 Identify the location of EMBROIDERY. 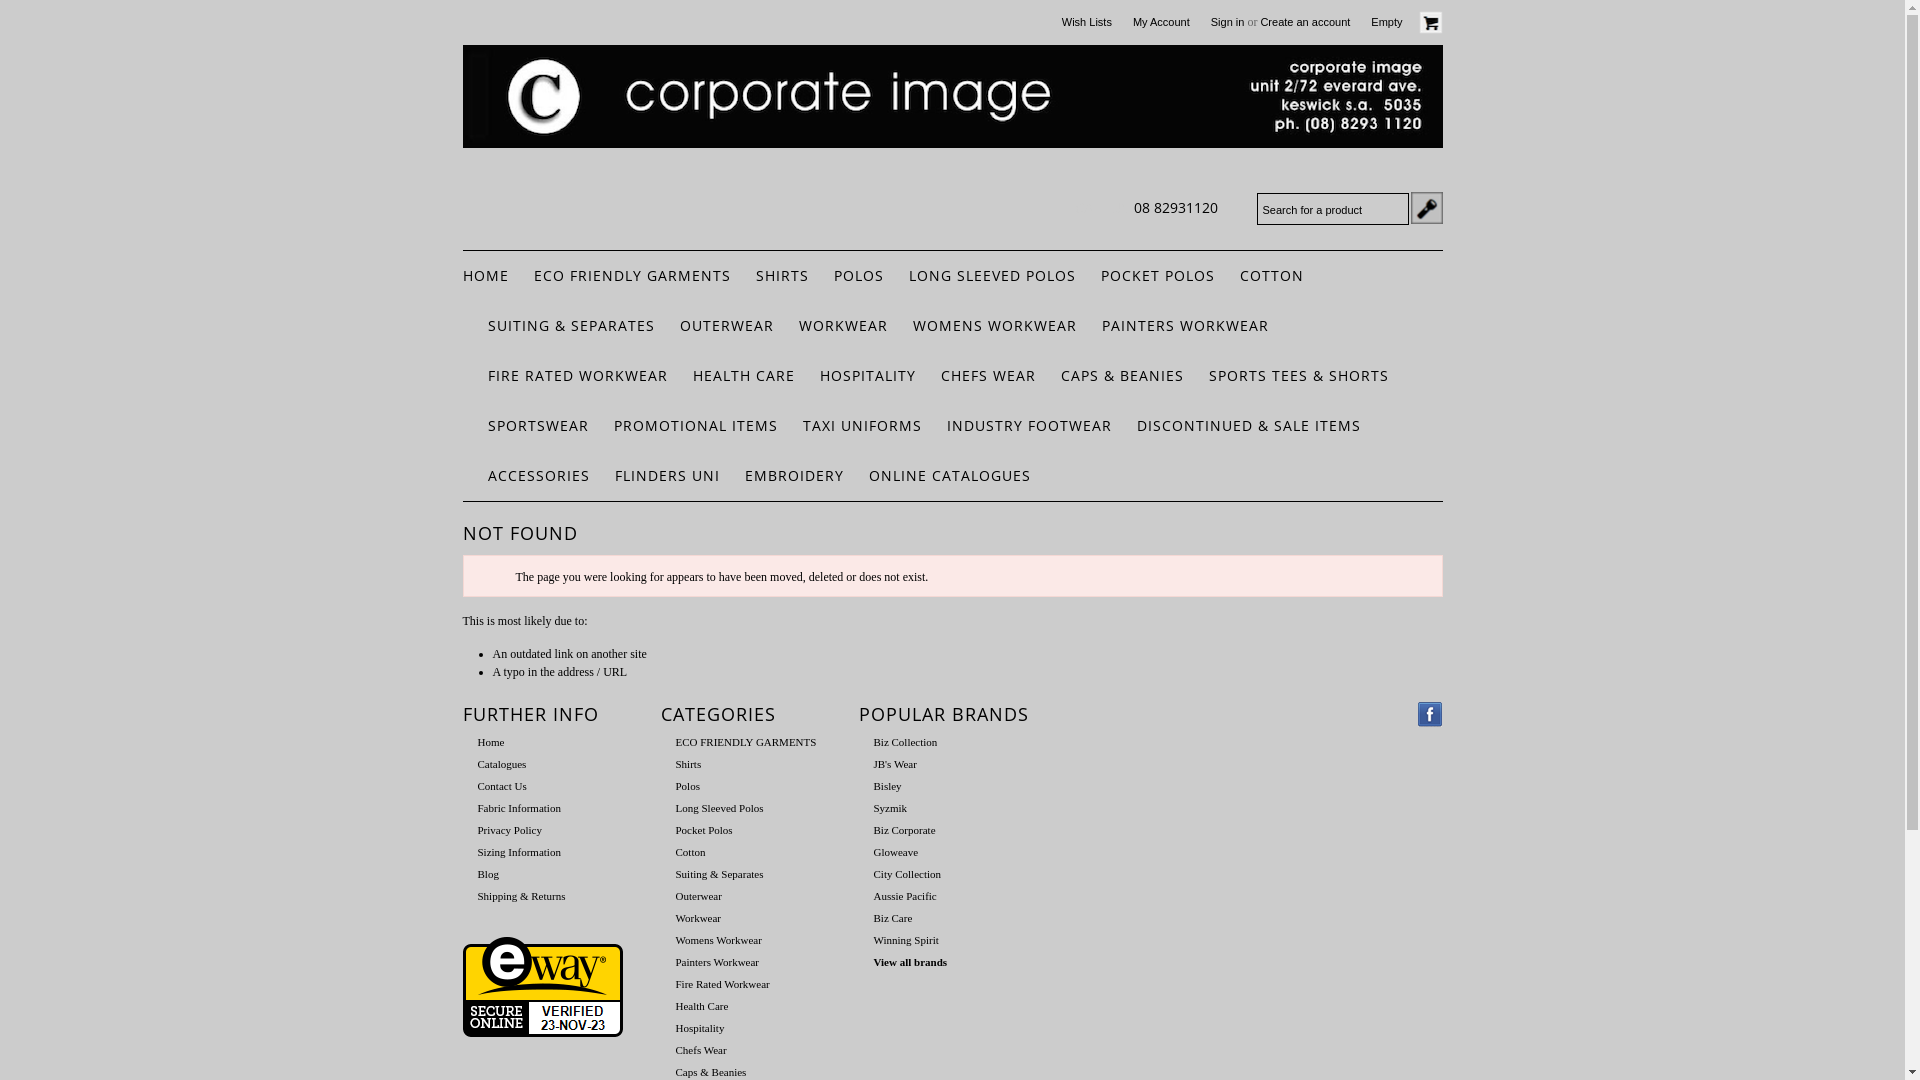
(794, 476).